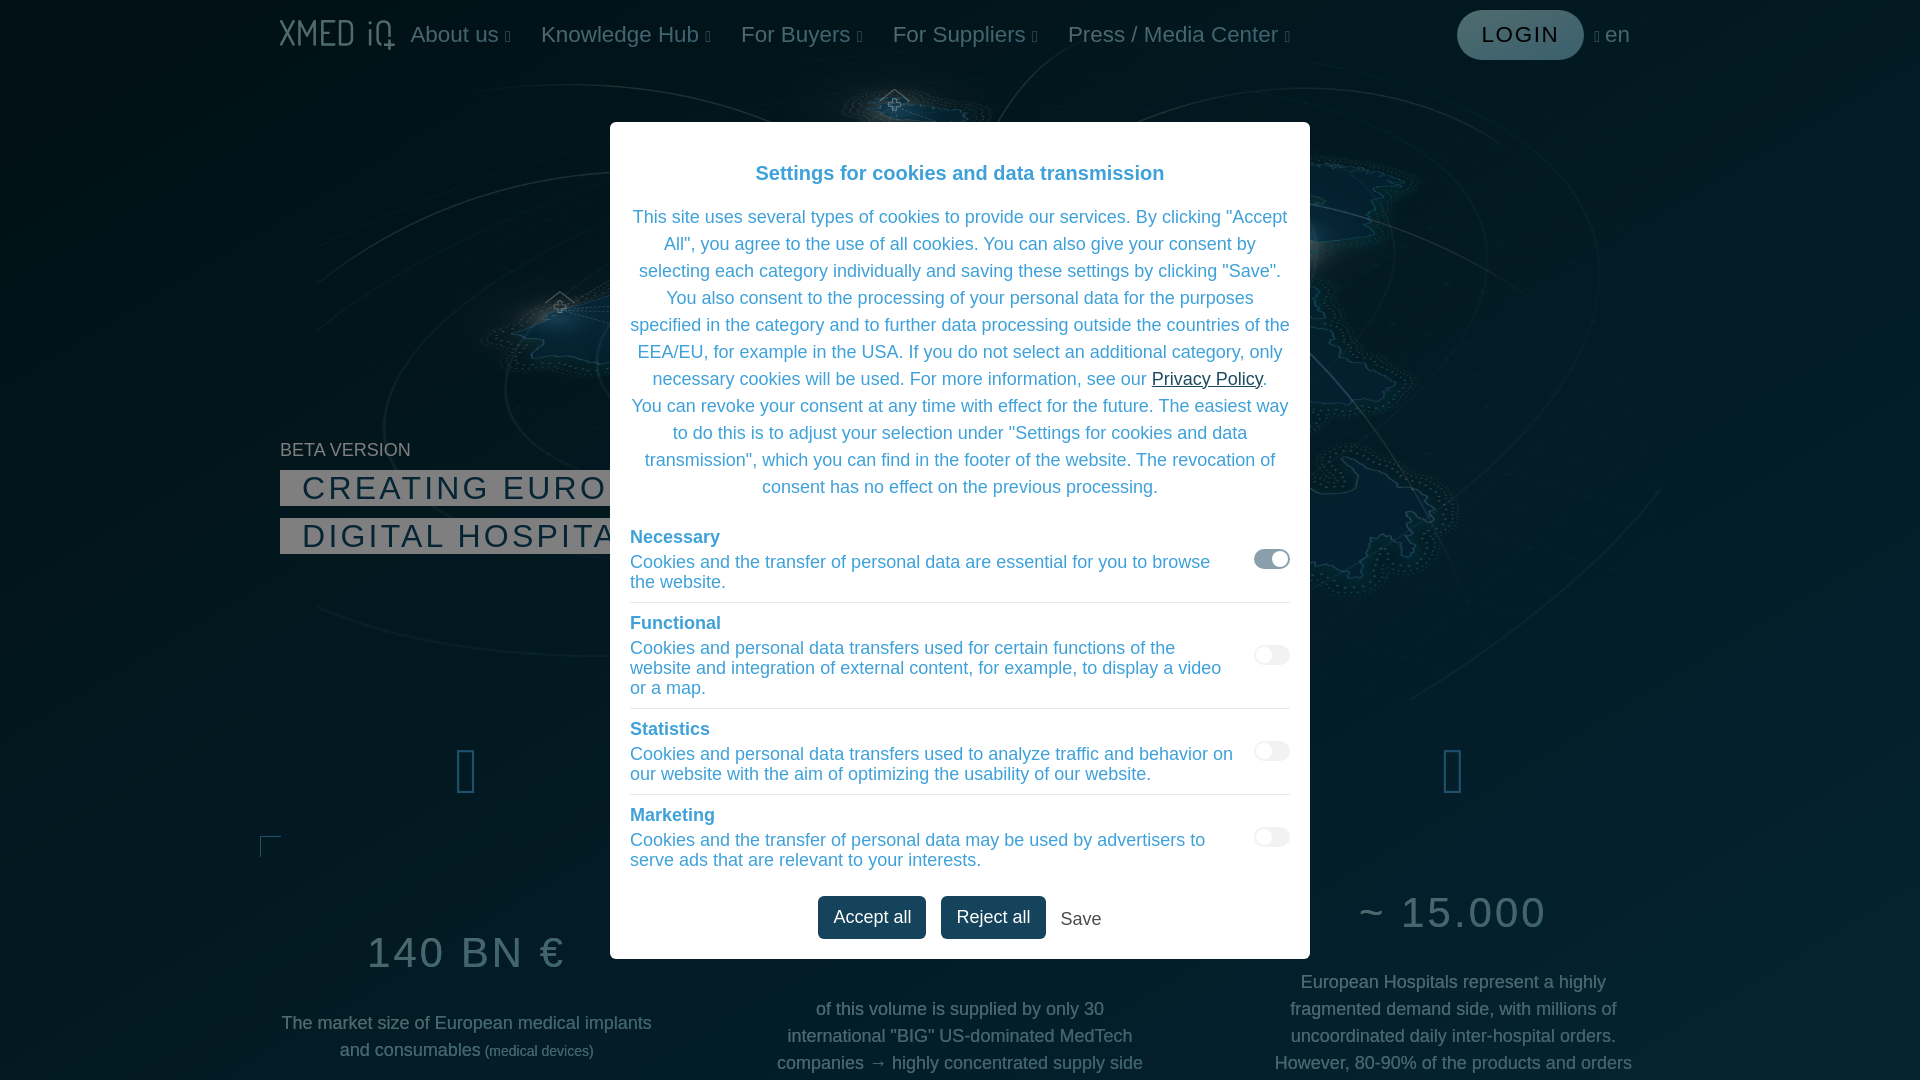 This screenshot has width=1920, height=1080. Describe the element at coordinates (626, 34) in the screenshot. I see `Knowledge Hub` at that location.